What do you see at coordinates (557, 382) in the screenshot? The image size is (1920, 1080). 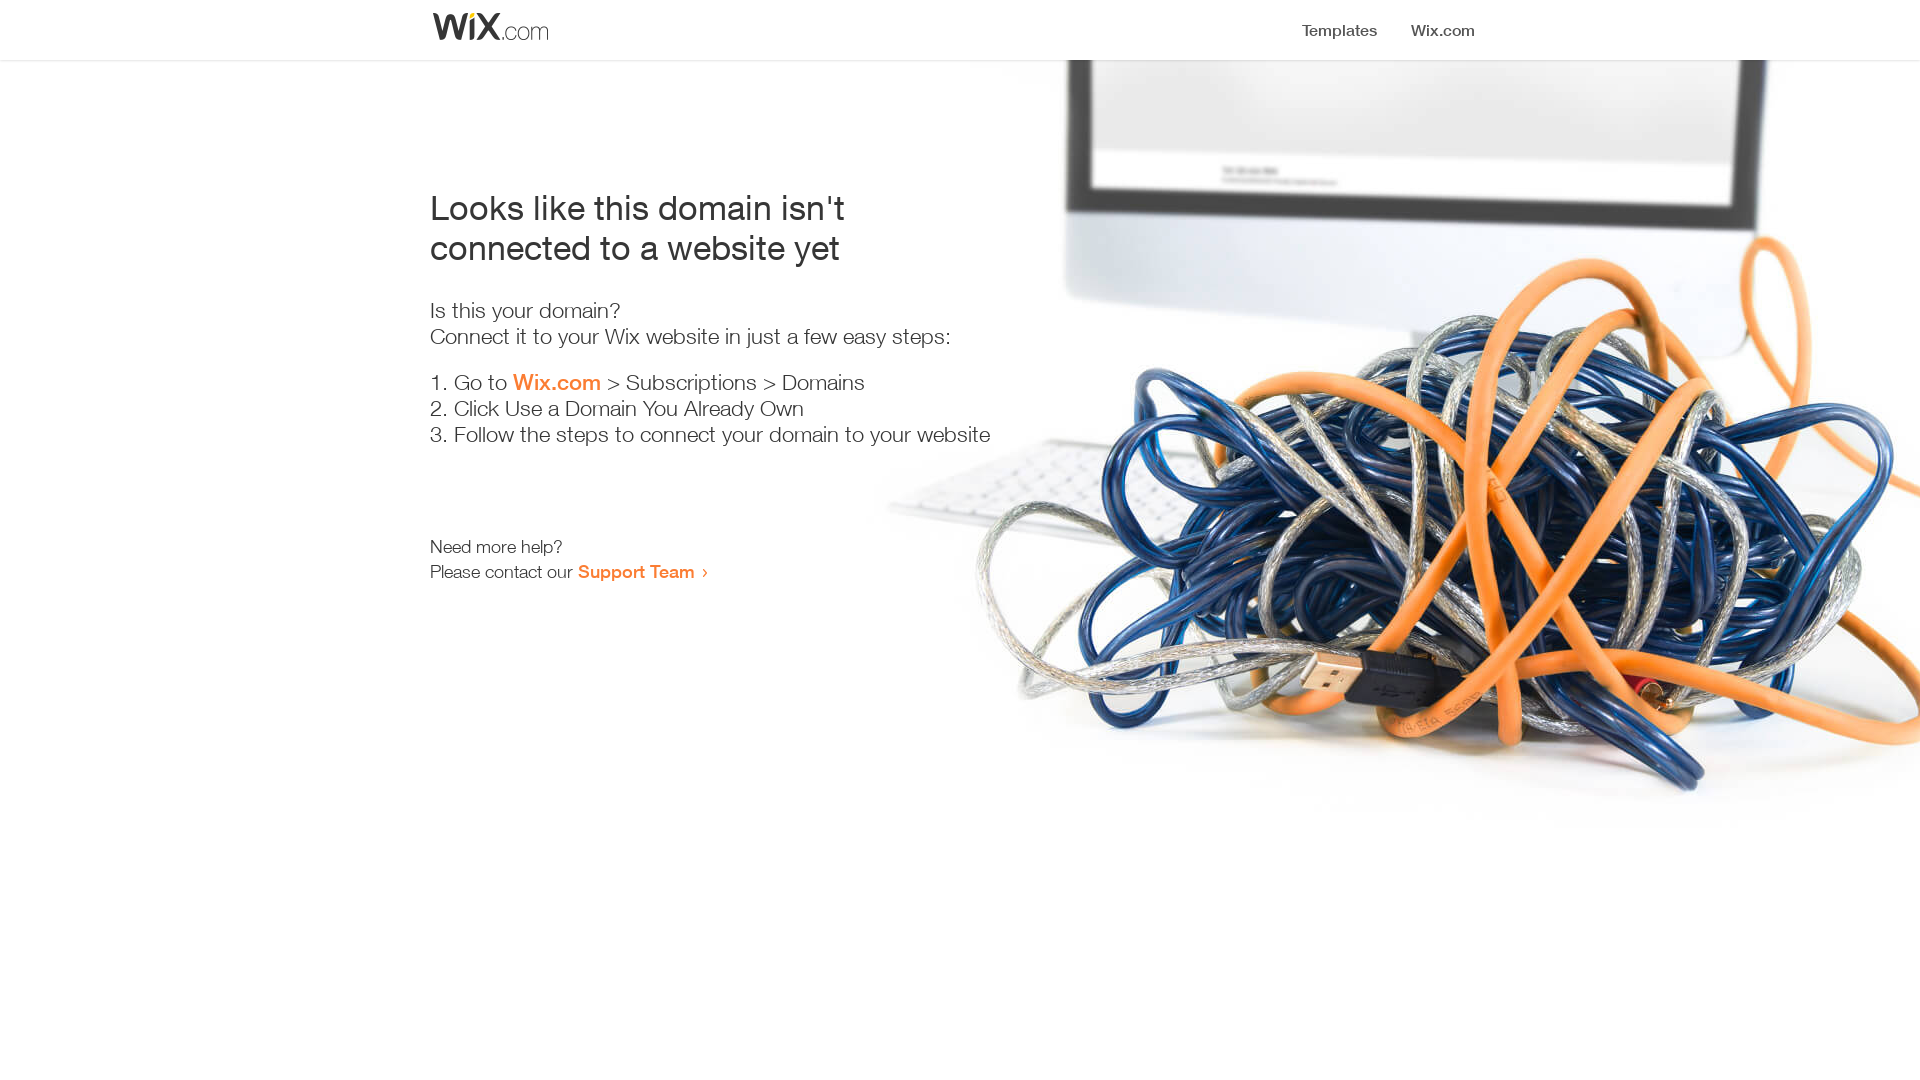 I see `Wix.com` at bounding box center [557, 382].